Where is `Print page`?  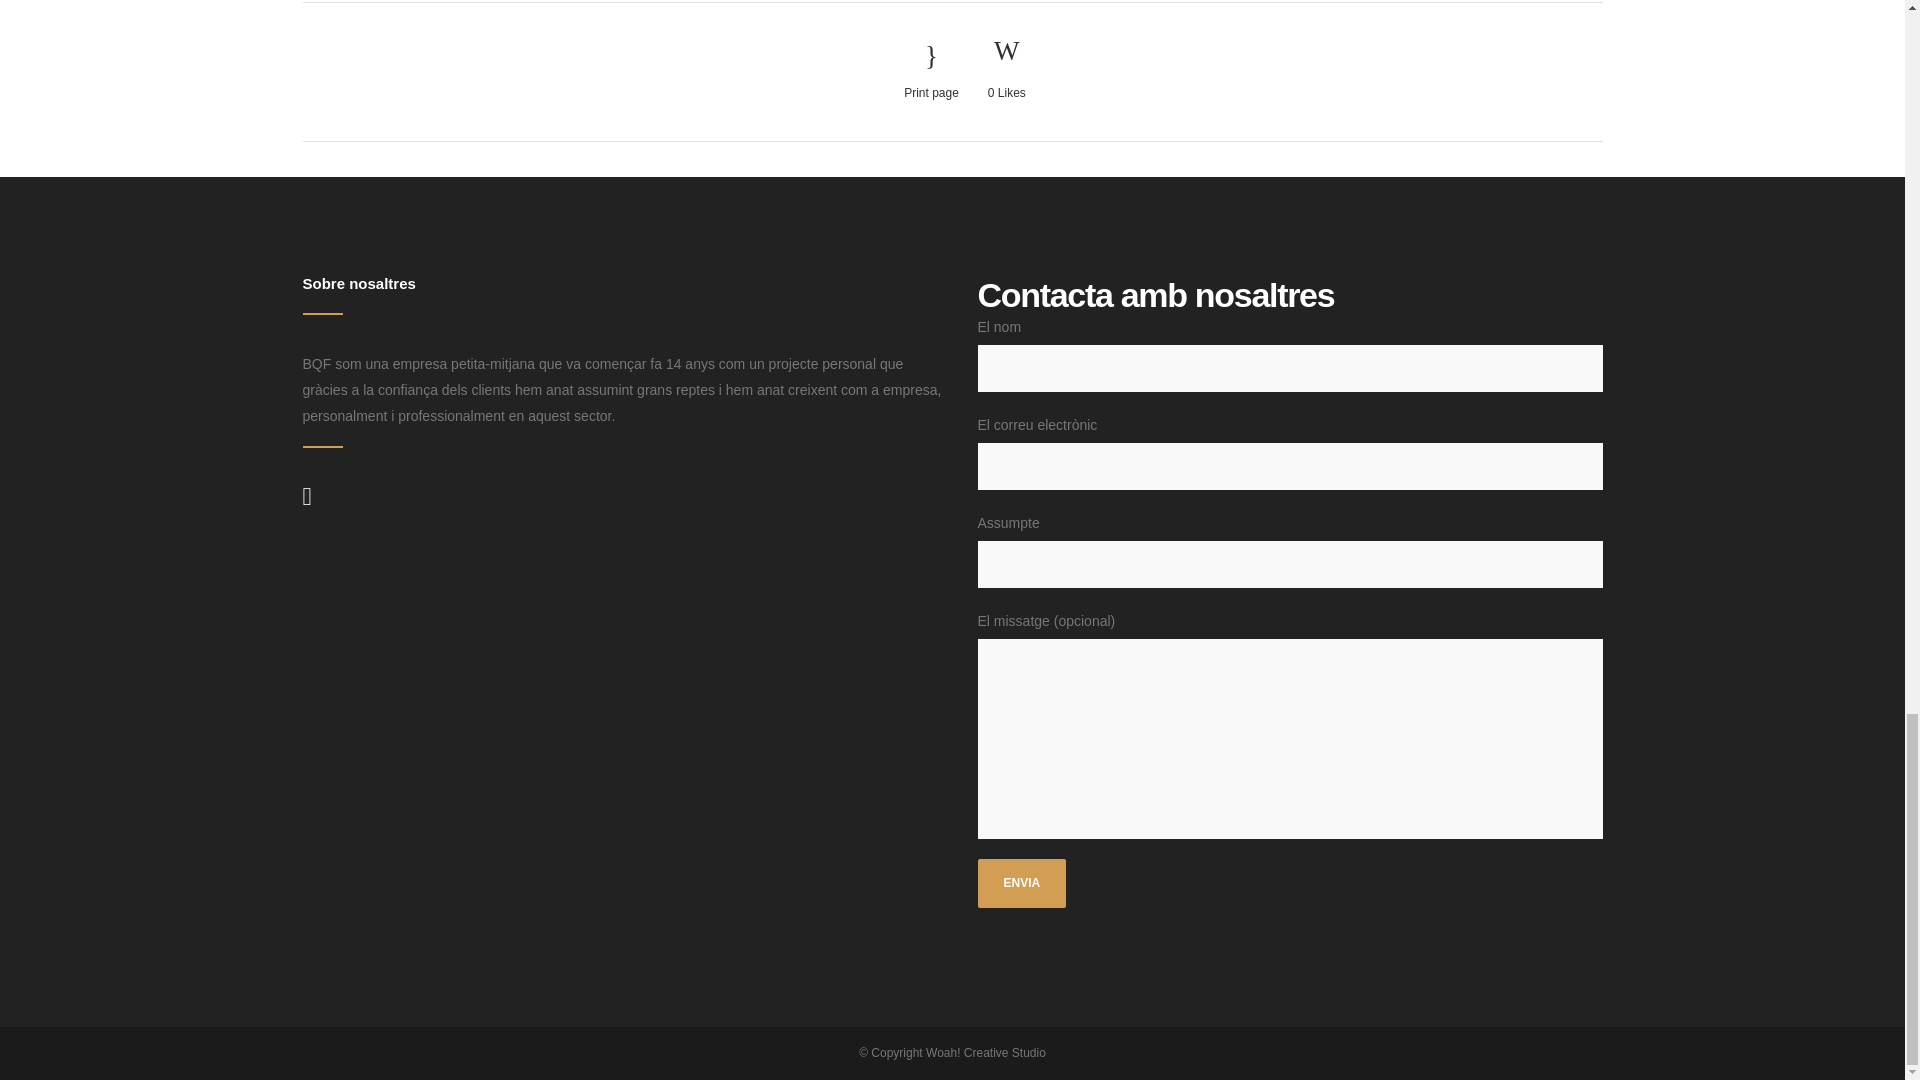
Print page is located at coordinates (931, 72).